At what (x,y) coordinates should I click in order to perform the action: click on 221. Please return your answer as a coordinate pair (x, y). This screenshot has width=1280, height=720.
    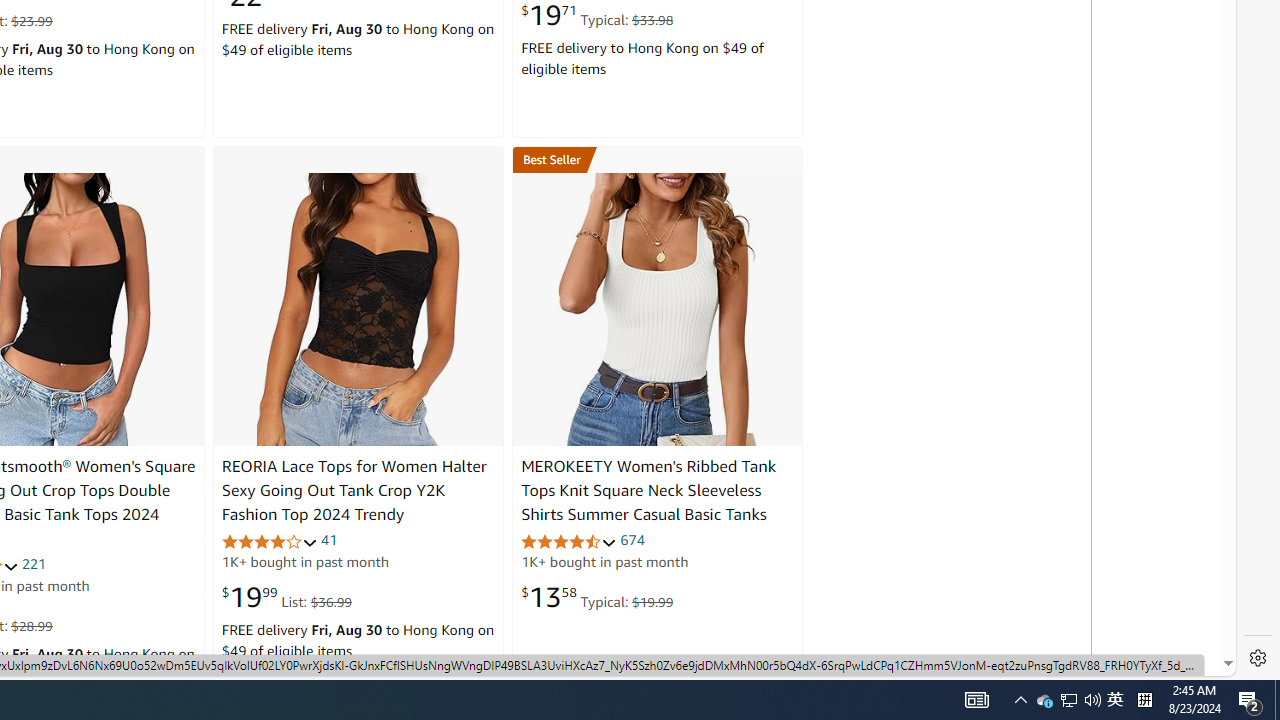
    Looking at the image, I should click on (34, 563).